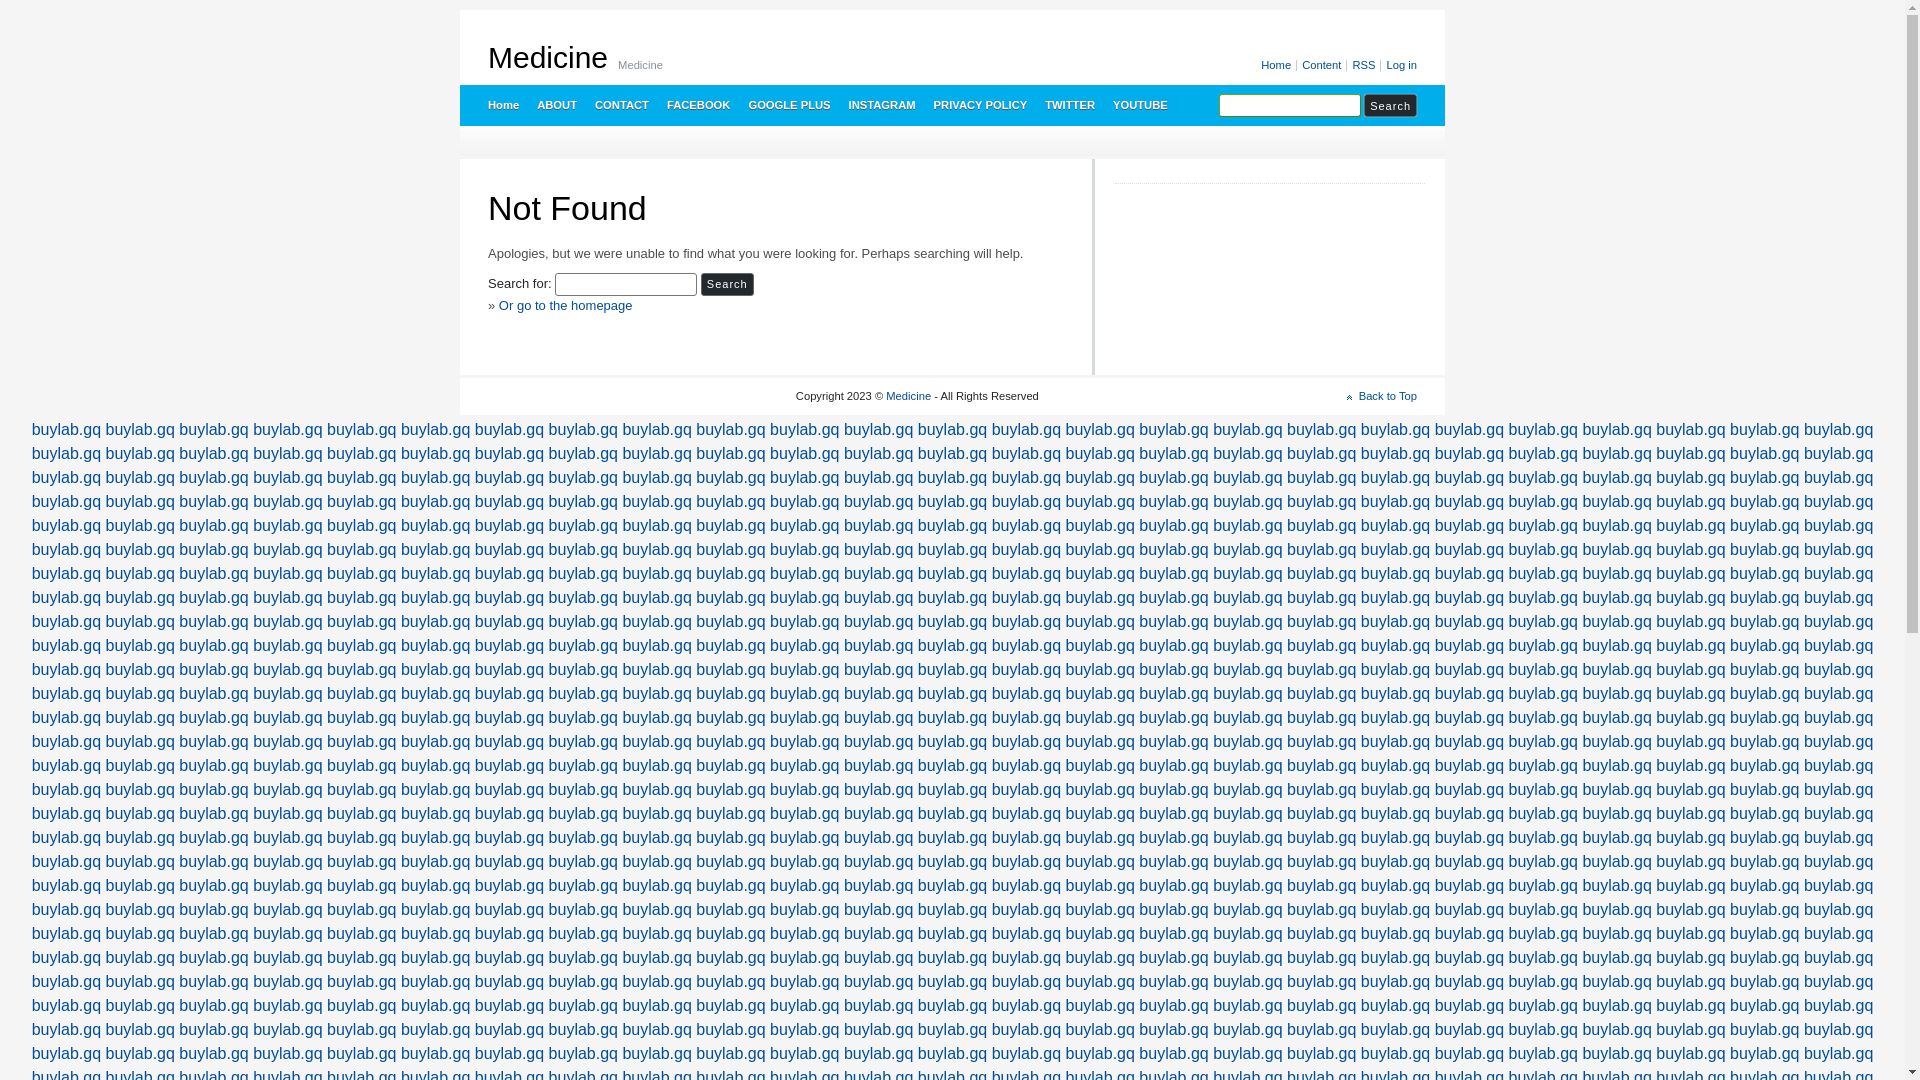 This screenshot has width=1920, height=1080. Describe the element at coordinates (1322, 982) in the screenshot. I see `buylab.gq` at that location.